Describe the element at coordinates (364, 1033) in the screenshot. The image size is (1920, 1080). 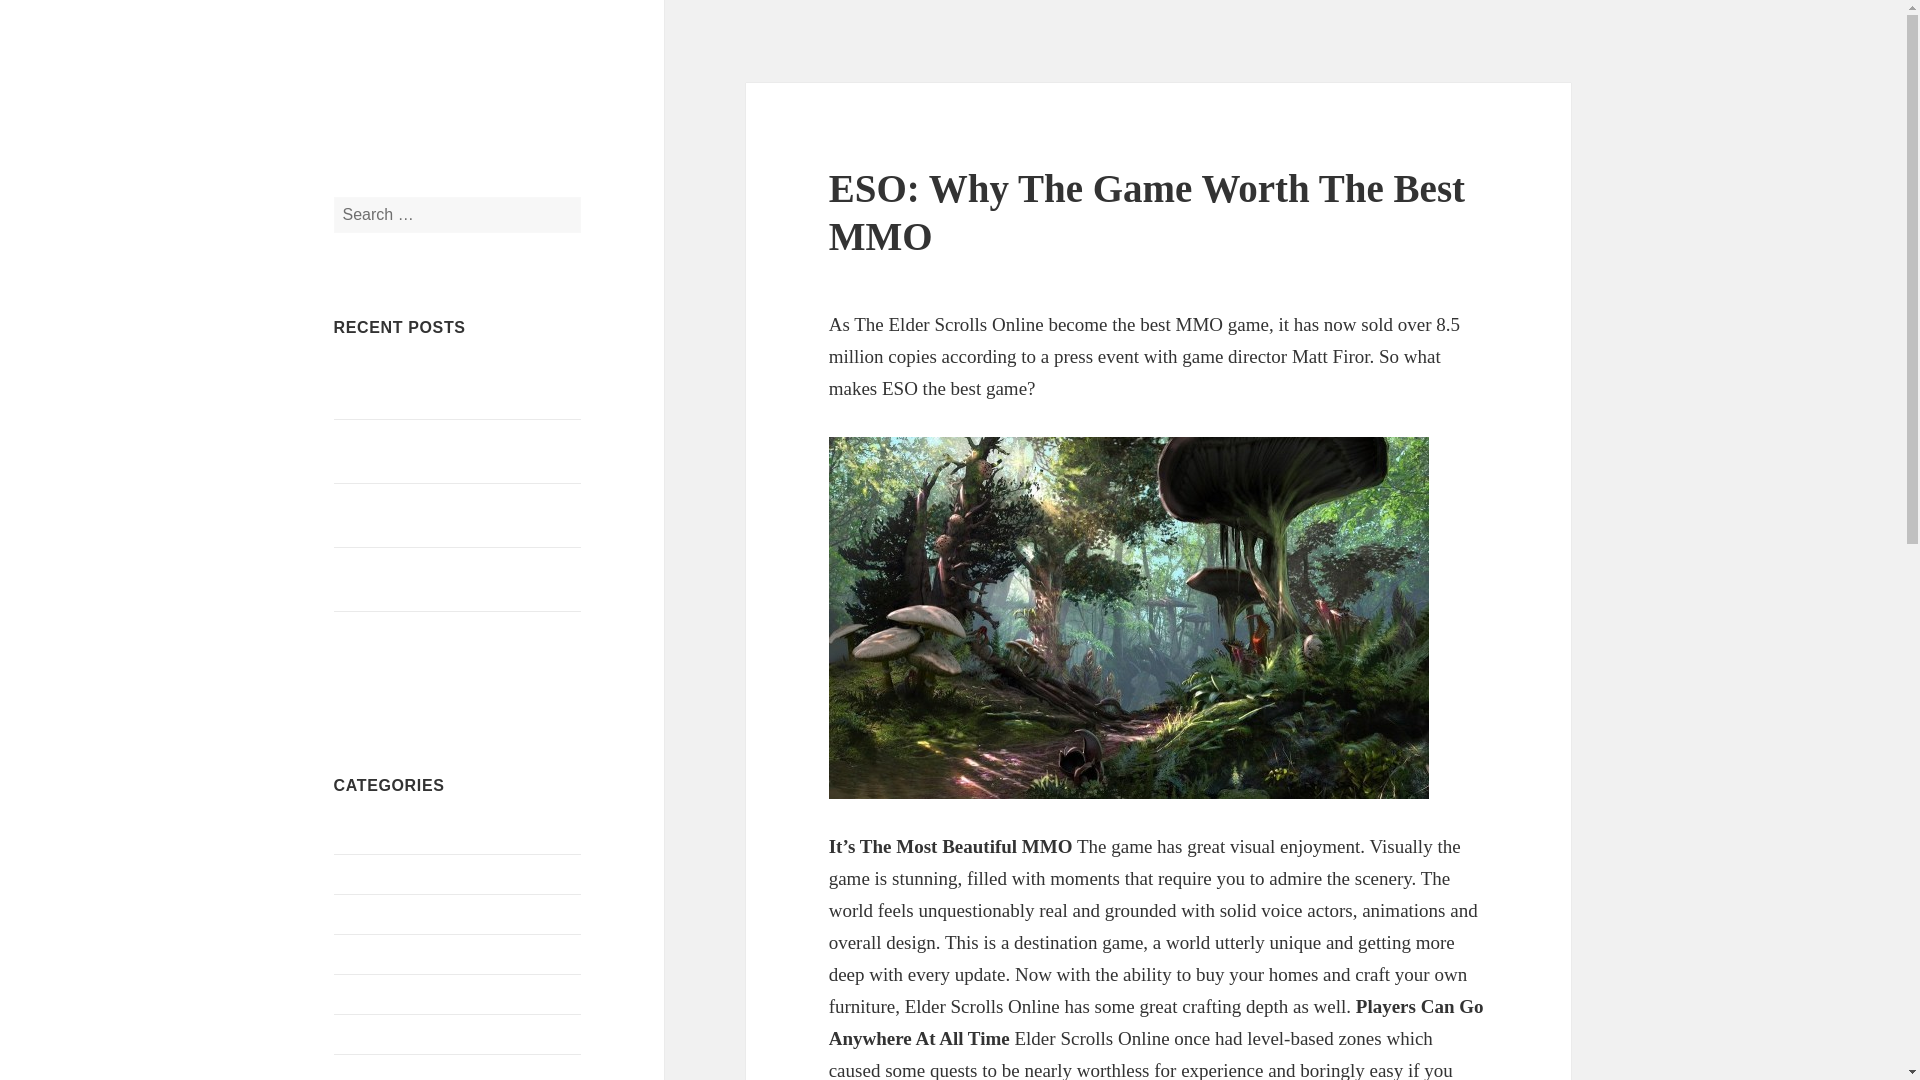
I see `Destiny 2` at that location.